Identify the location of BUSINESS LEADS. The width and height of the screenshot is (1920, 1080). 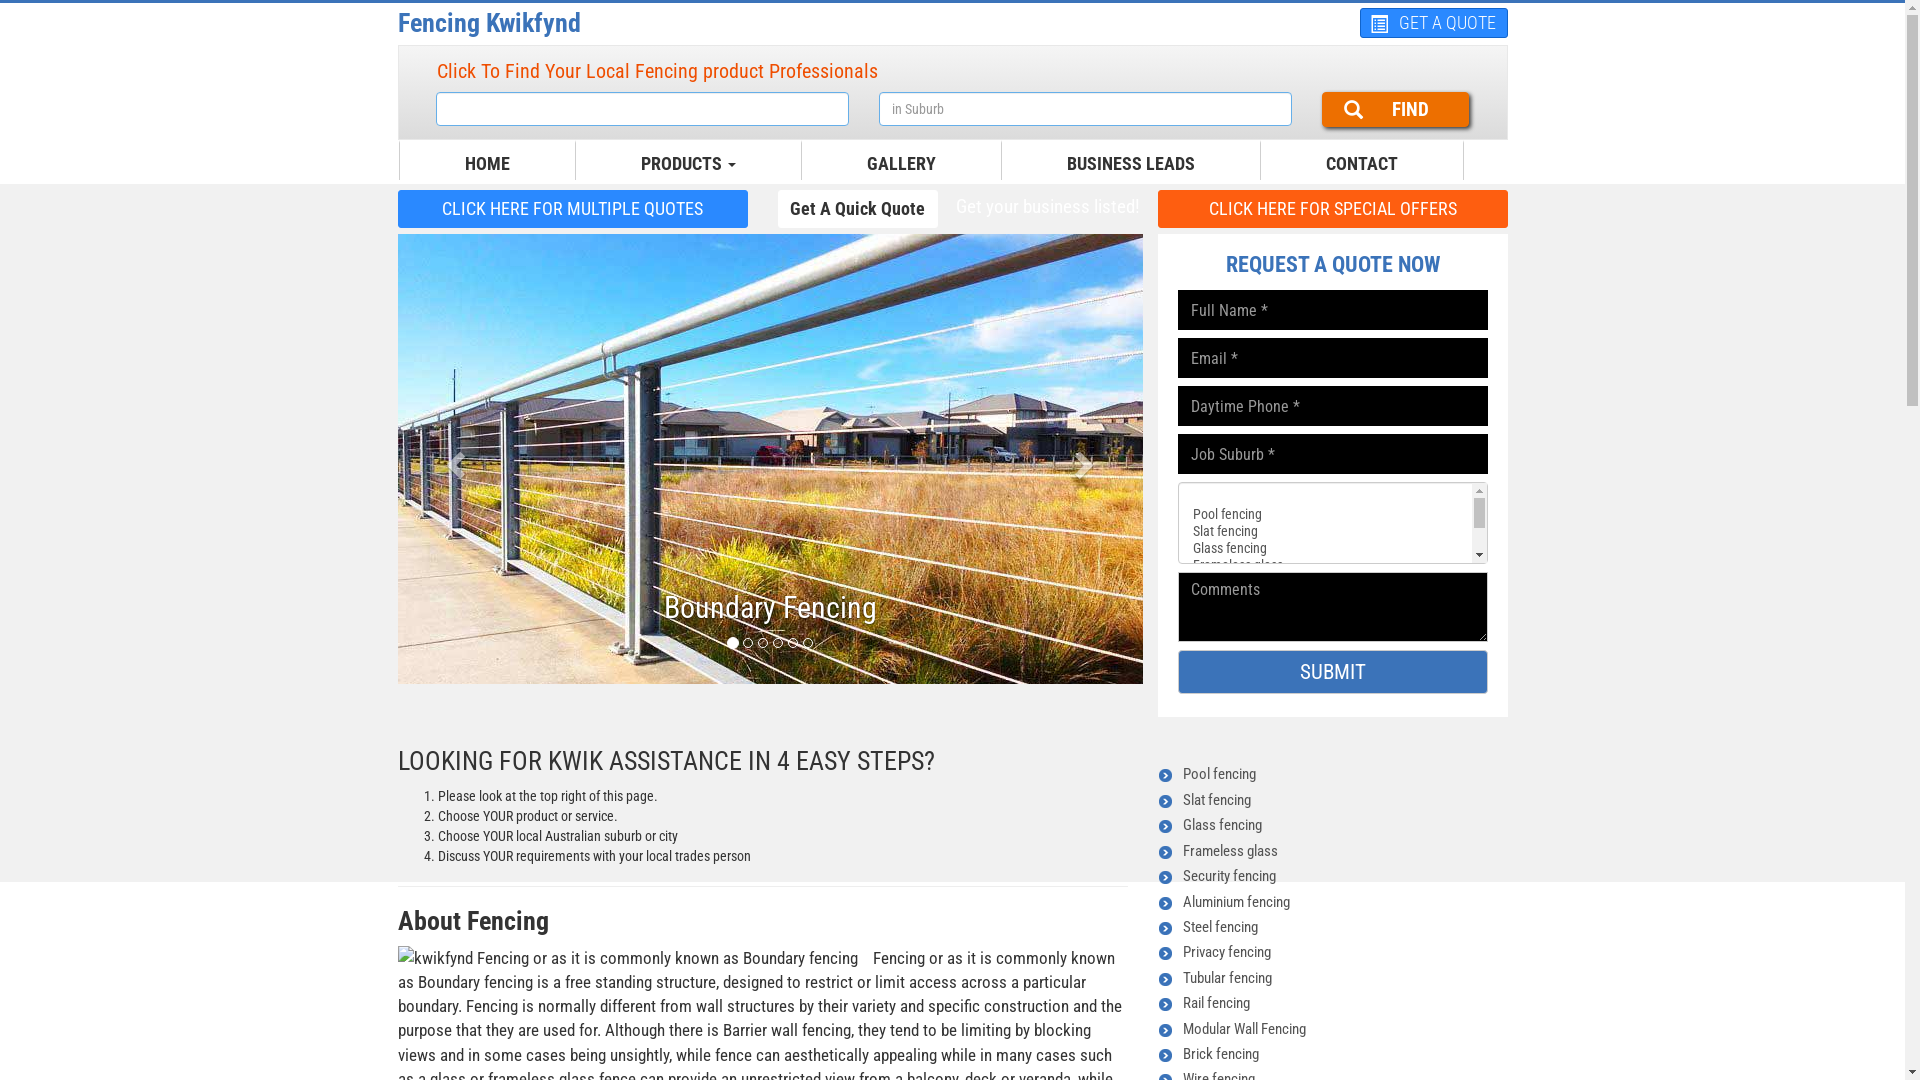
(1131, 164).